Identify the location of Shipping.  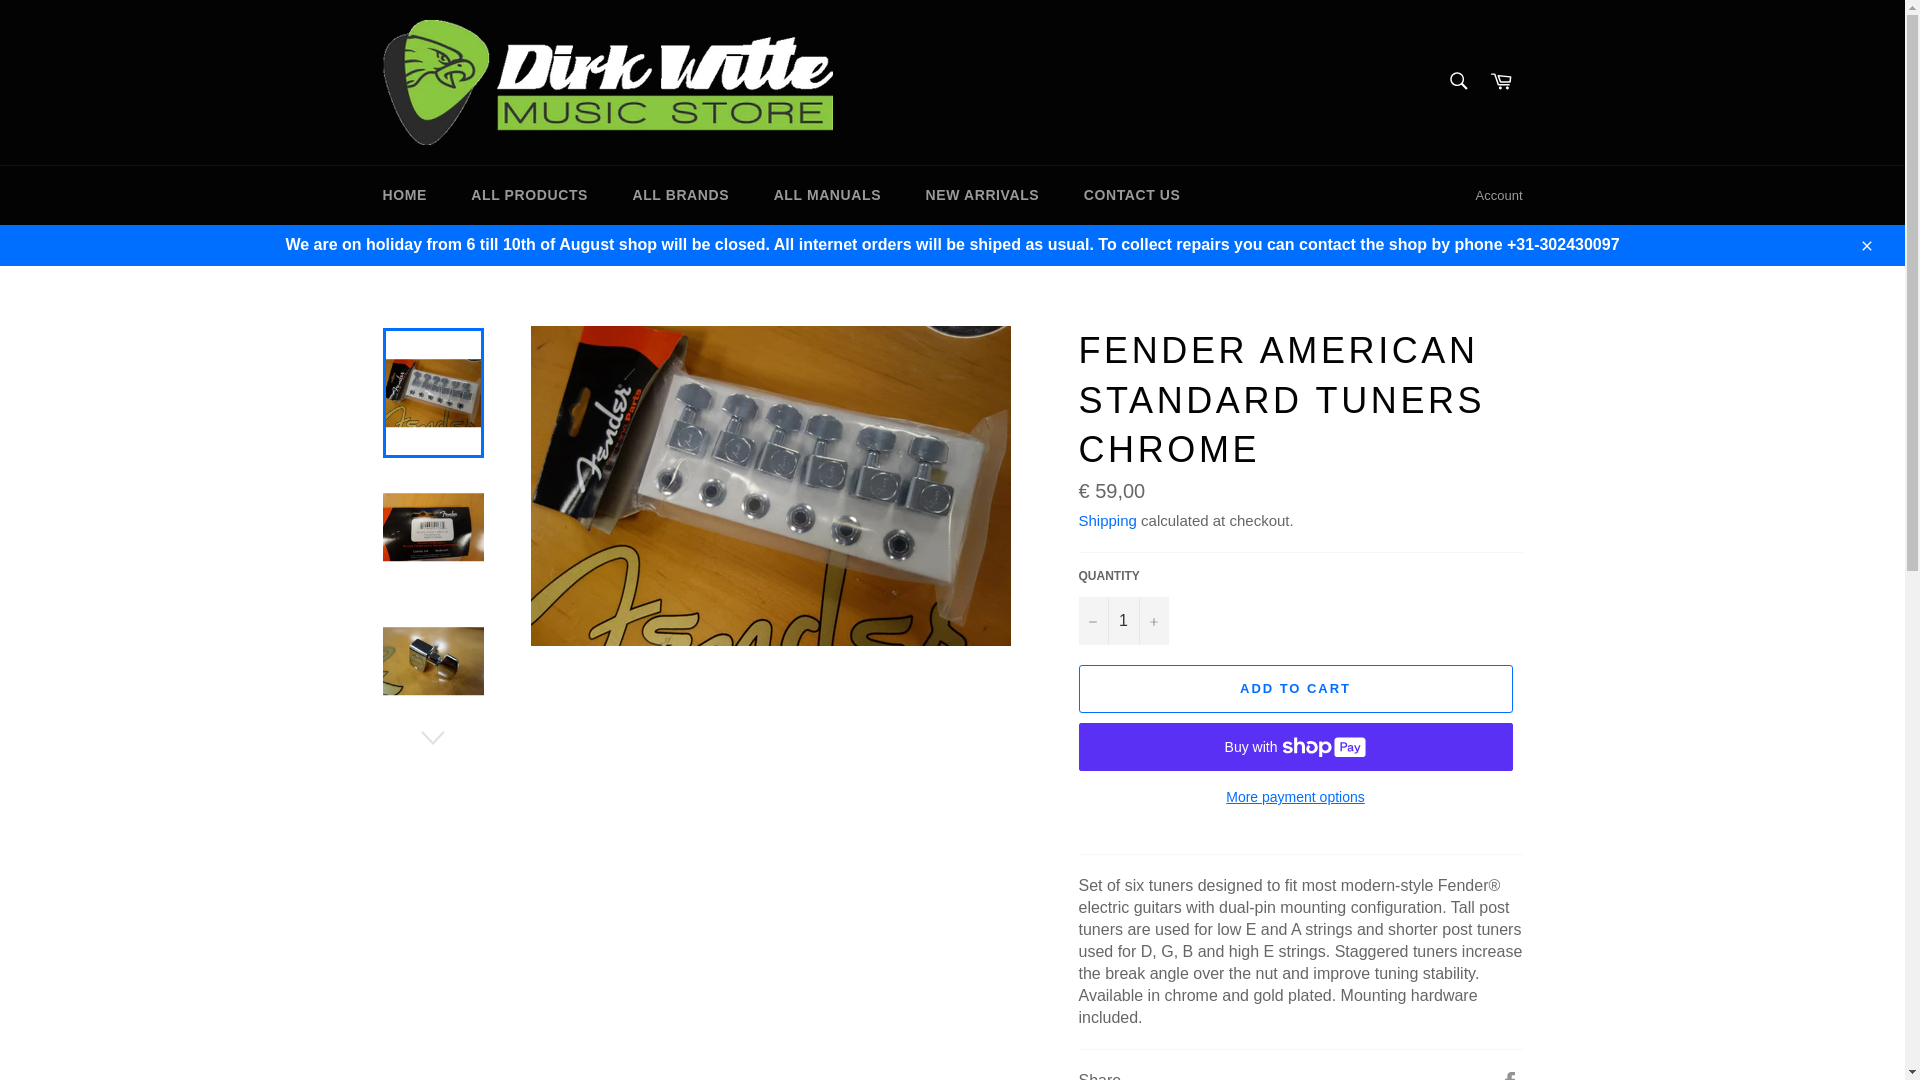
(1106, 520).